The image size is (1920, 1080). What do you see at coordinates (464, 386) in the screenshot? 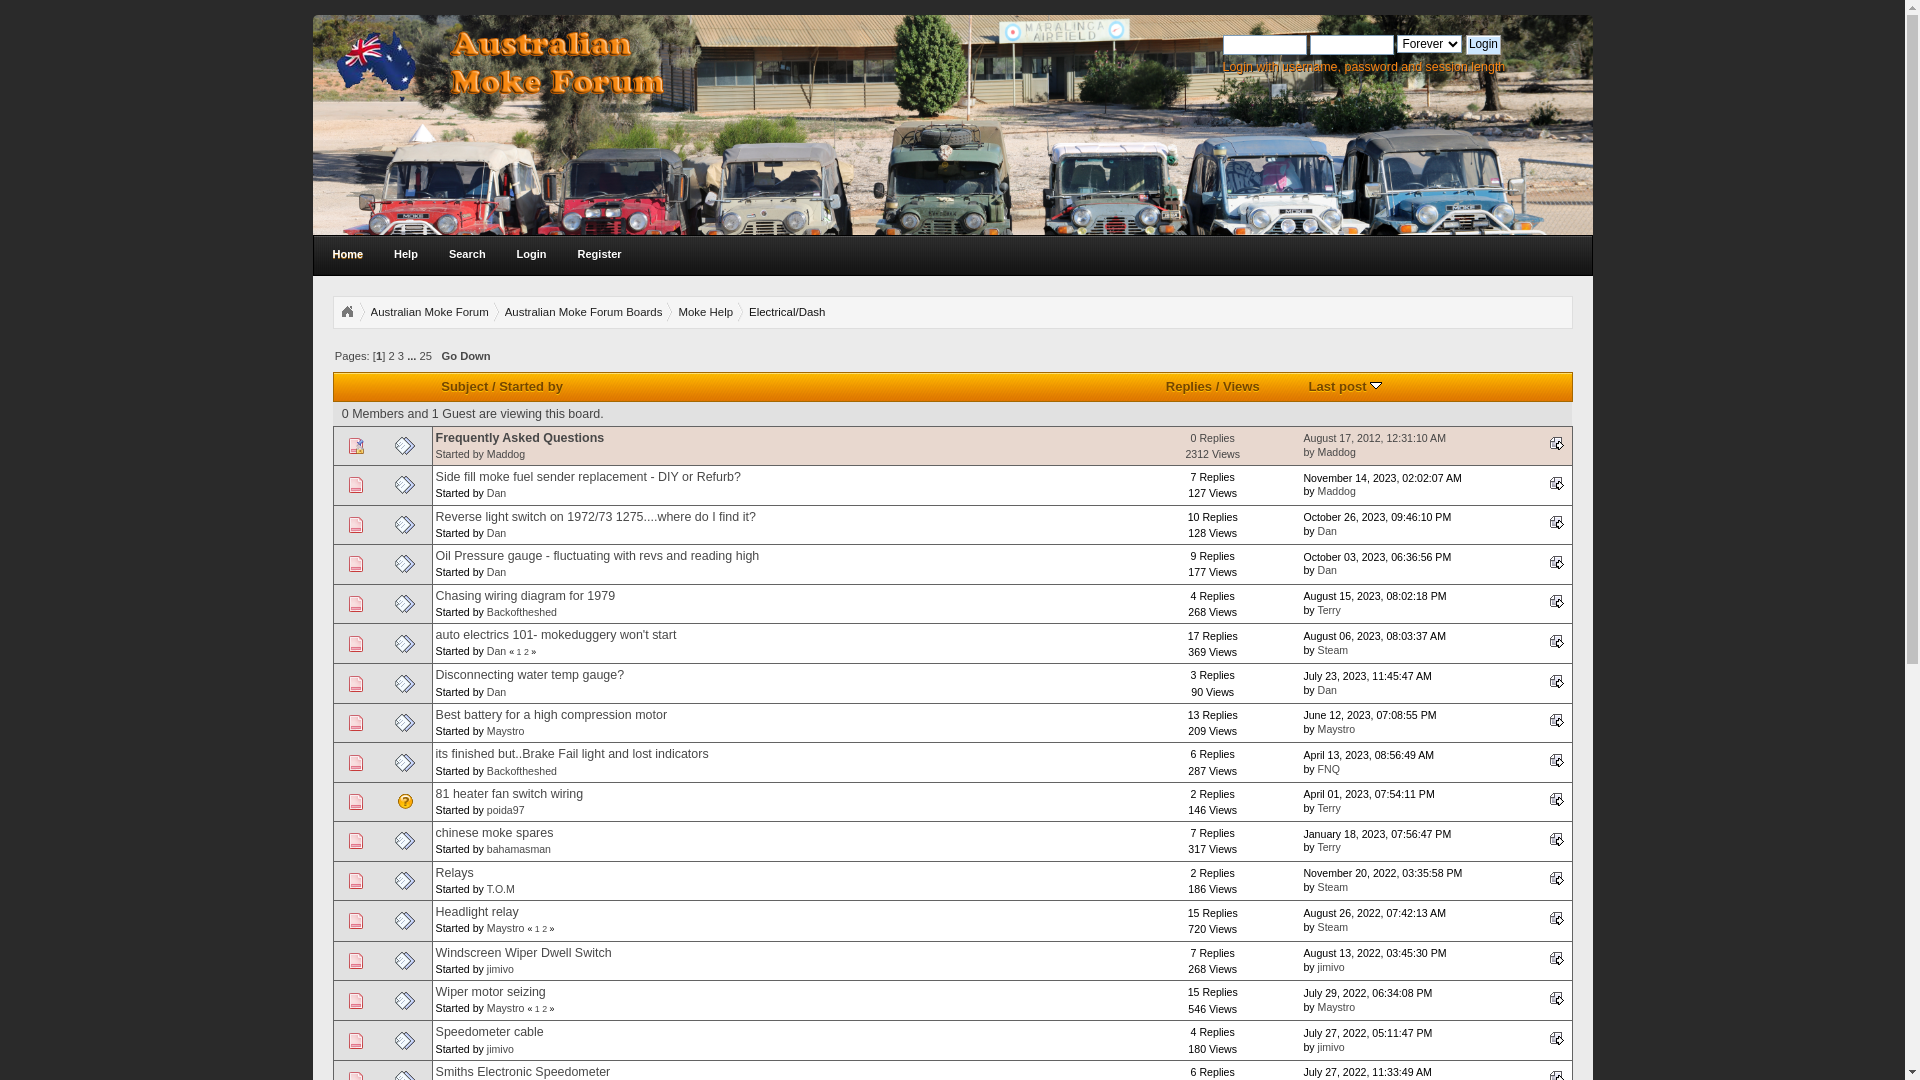
I see `Subject` at bounding box center [464, 386].